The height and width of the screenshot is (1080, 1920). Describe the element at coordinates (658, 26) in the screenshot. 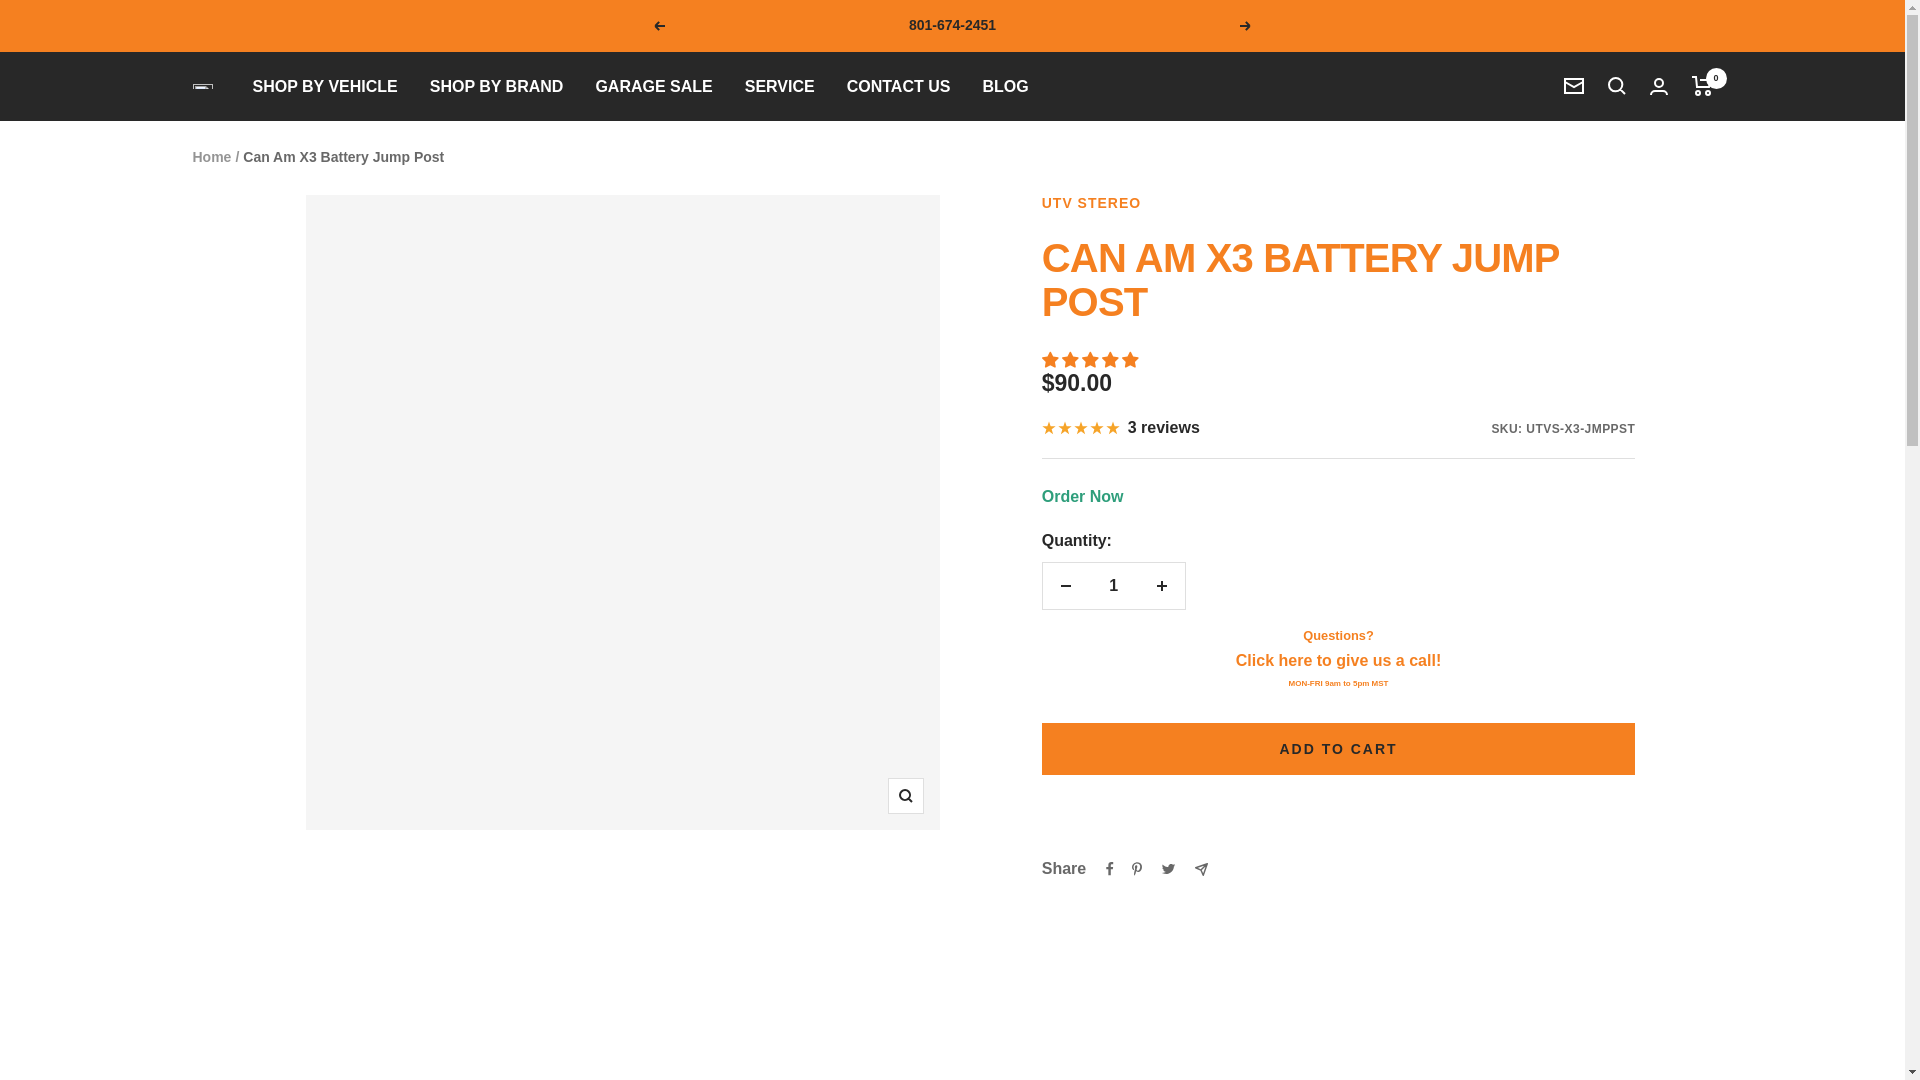

I see `Previous` at that location.